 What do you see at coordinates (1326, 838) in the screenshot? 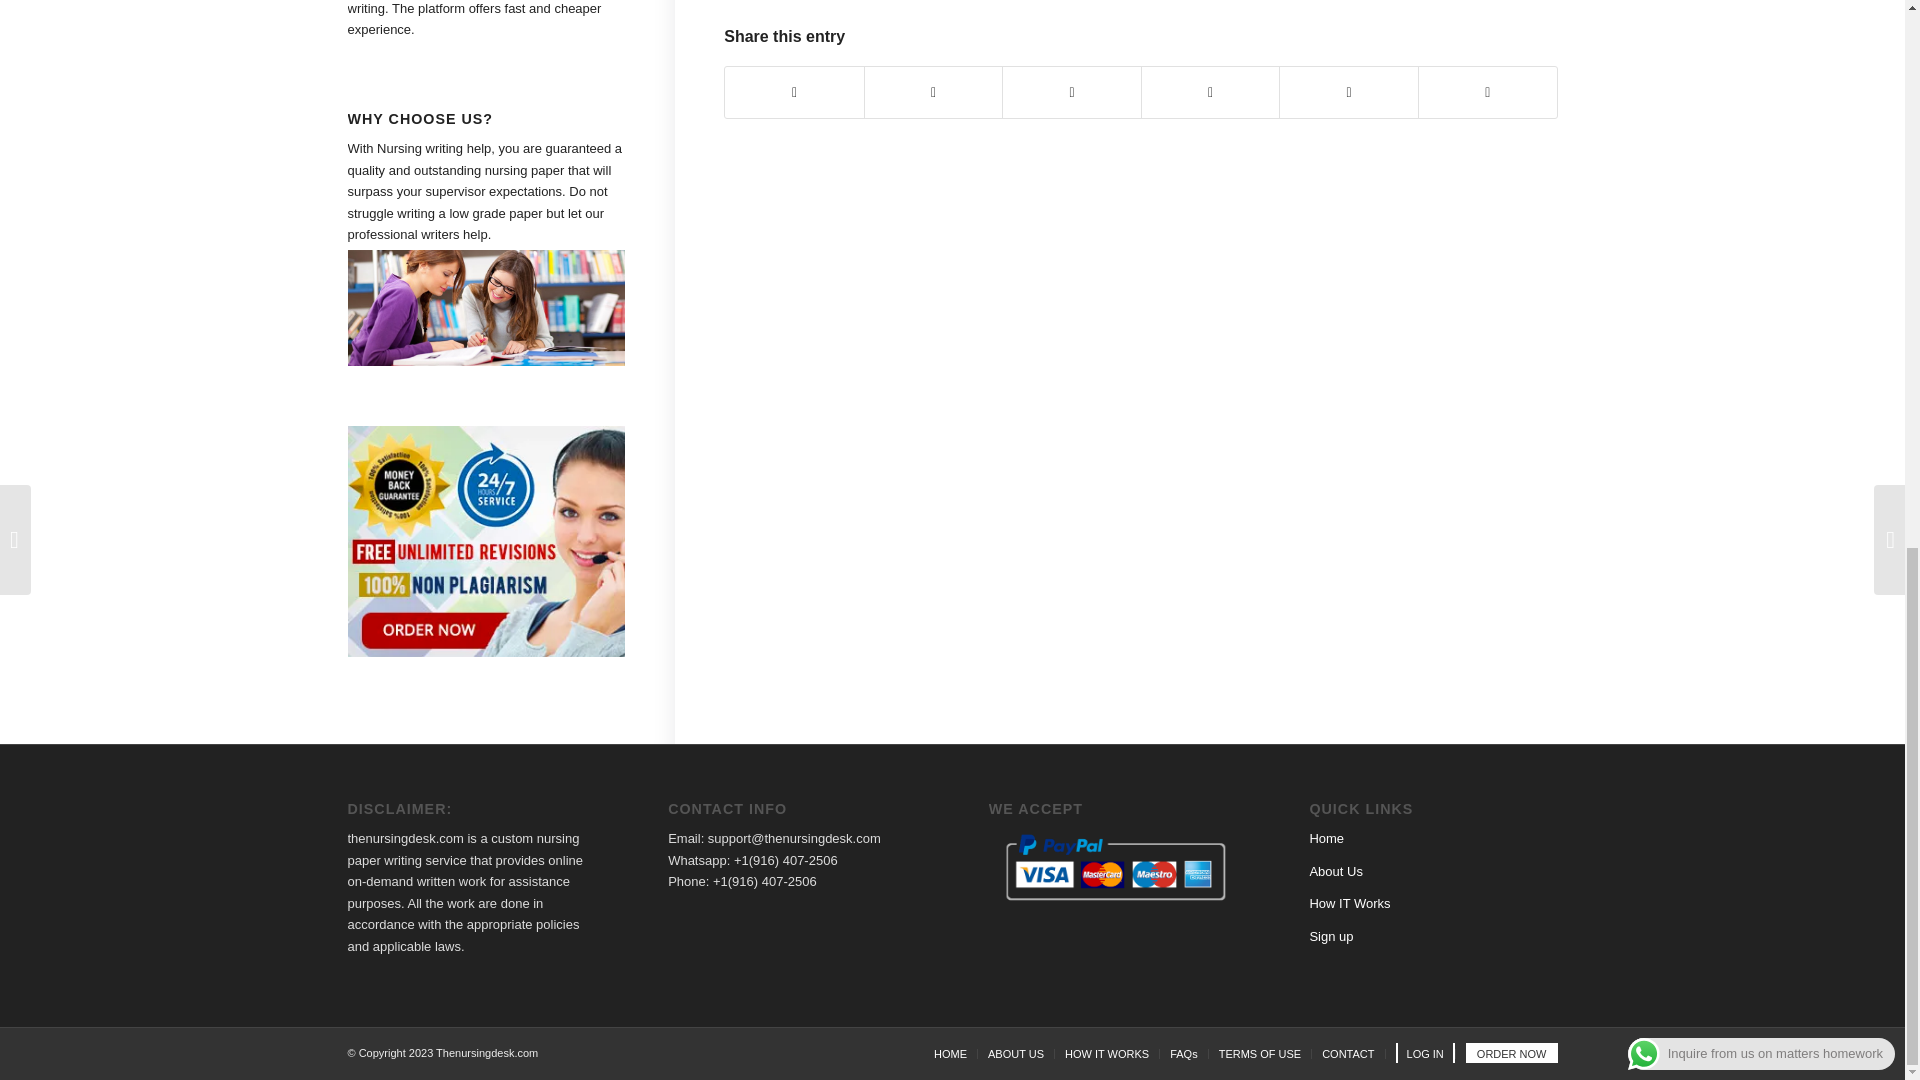
I see `Home` at bounding box center [1326, 838].